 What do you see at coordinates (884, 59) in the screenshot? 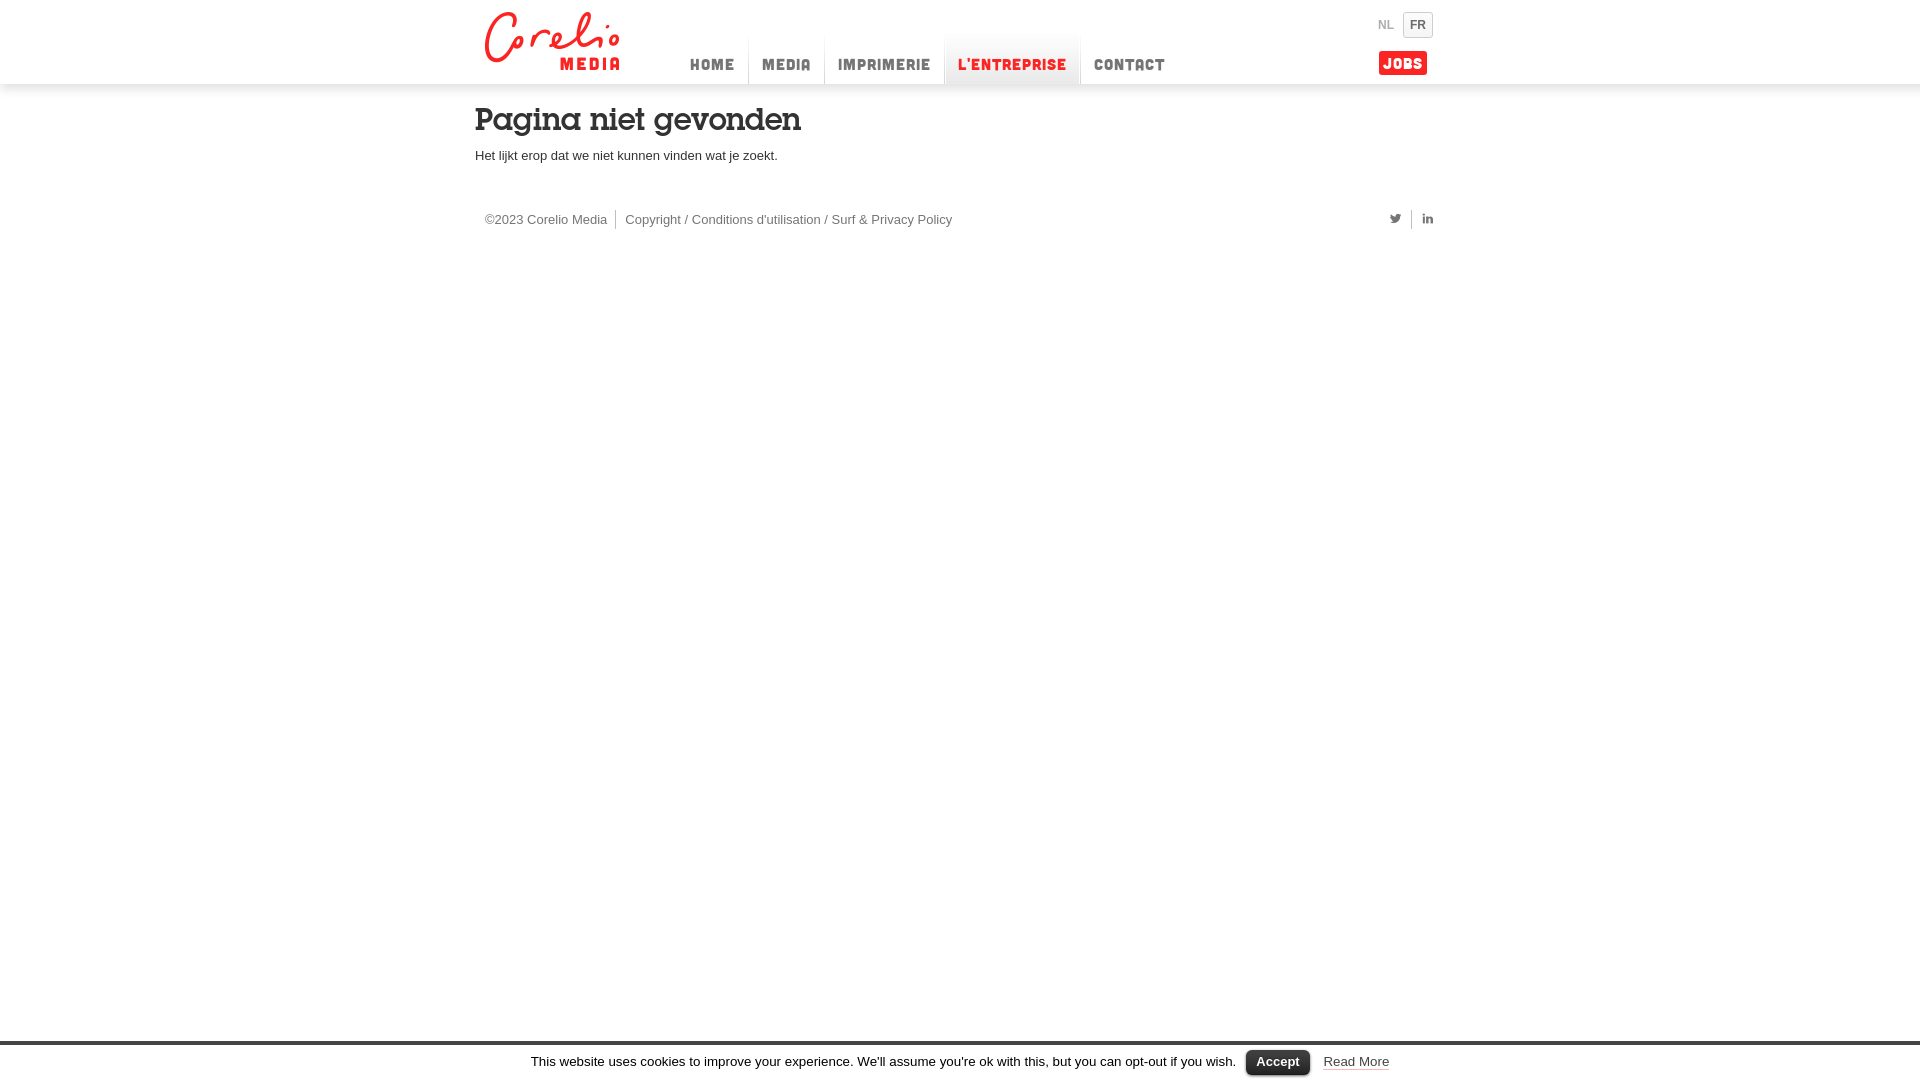
I see `IMPRIMERIE` at bounding box center [884, 59].